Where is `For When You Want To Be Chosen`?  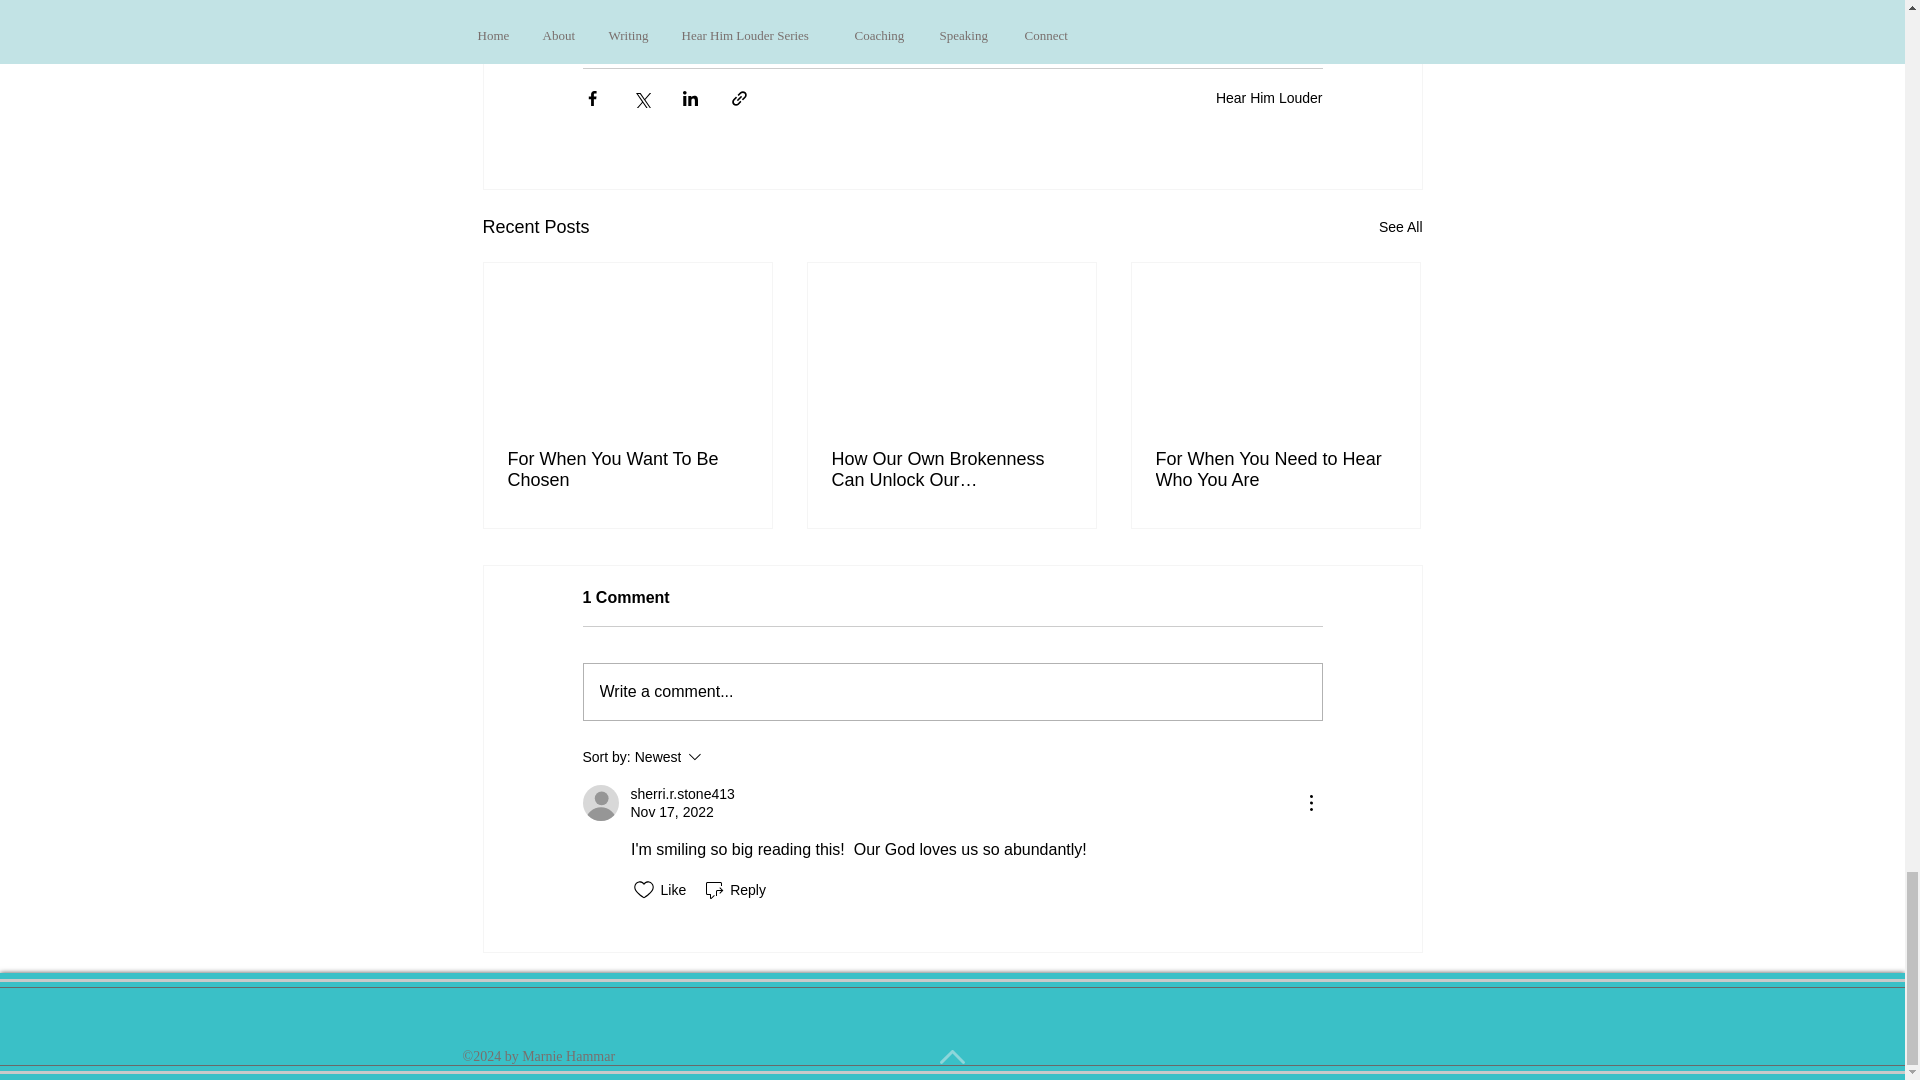 For When You Want To Be Chosen is located at coordinates (722, 756).